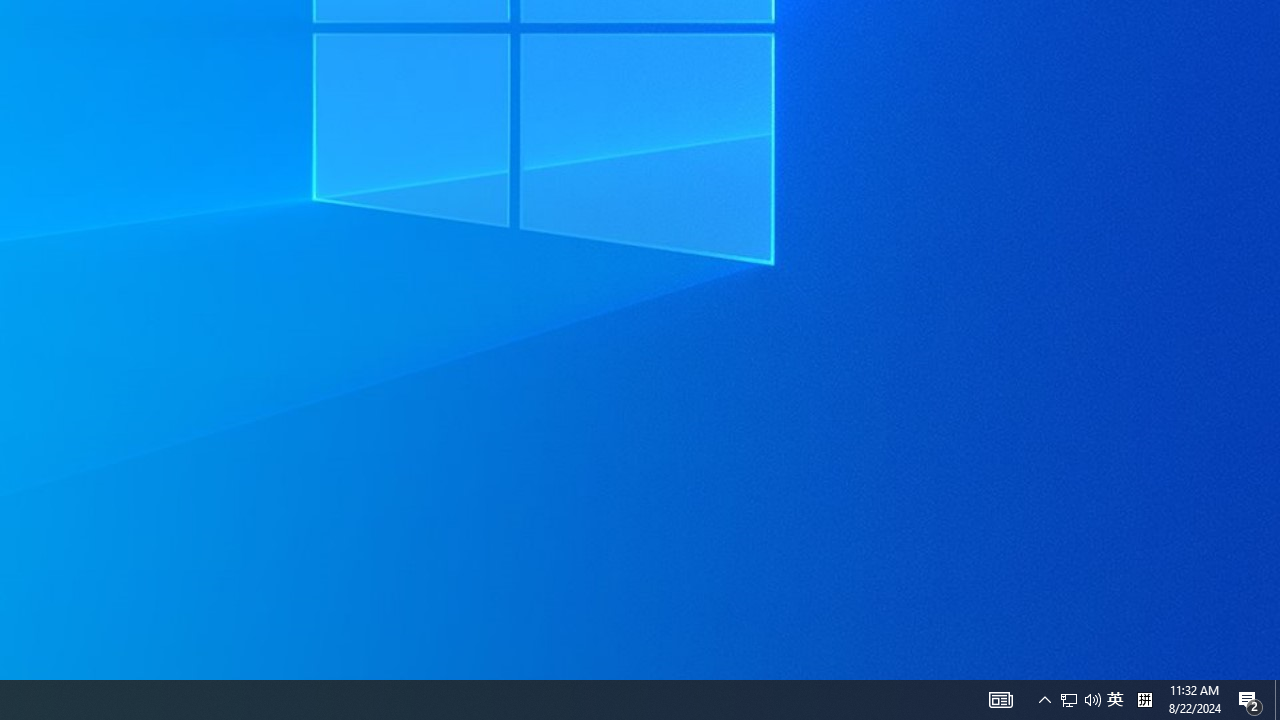  What do you see at coordinates (1277, 700) in the screenshot?
I see `AutomationID: 4105` at bounding box center [1277, 700].